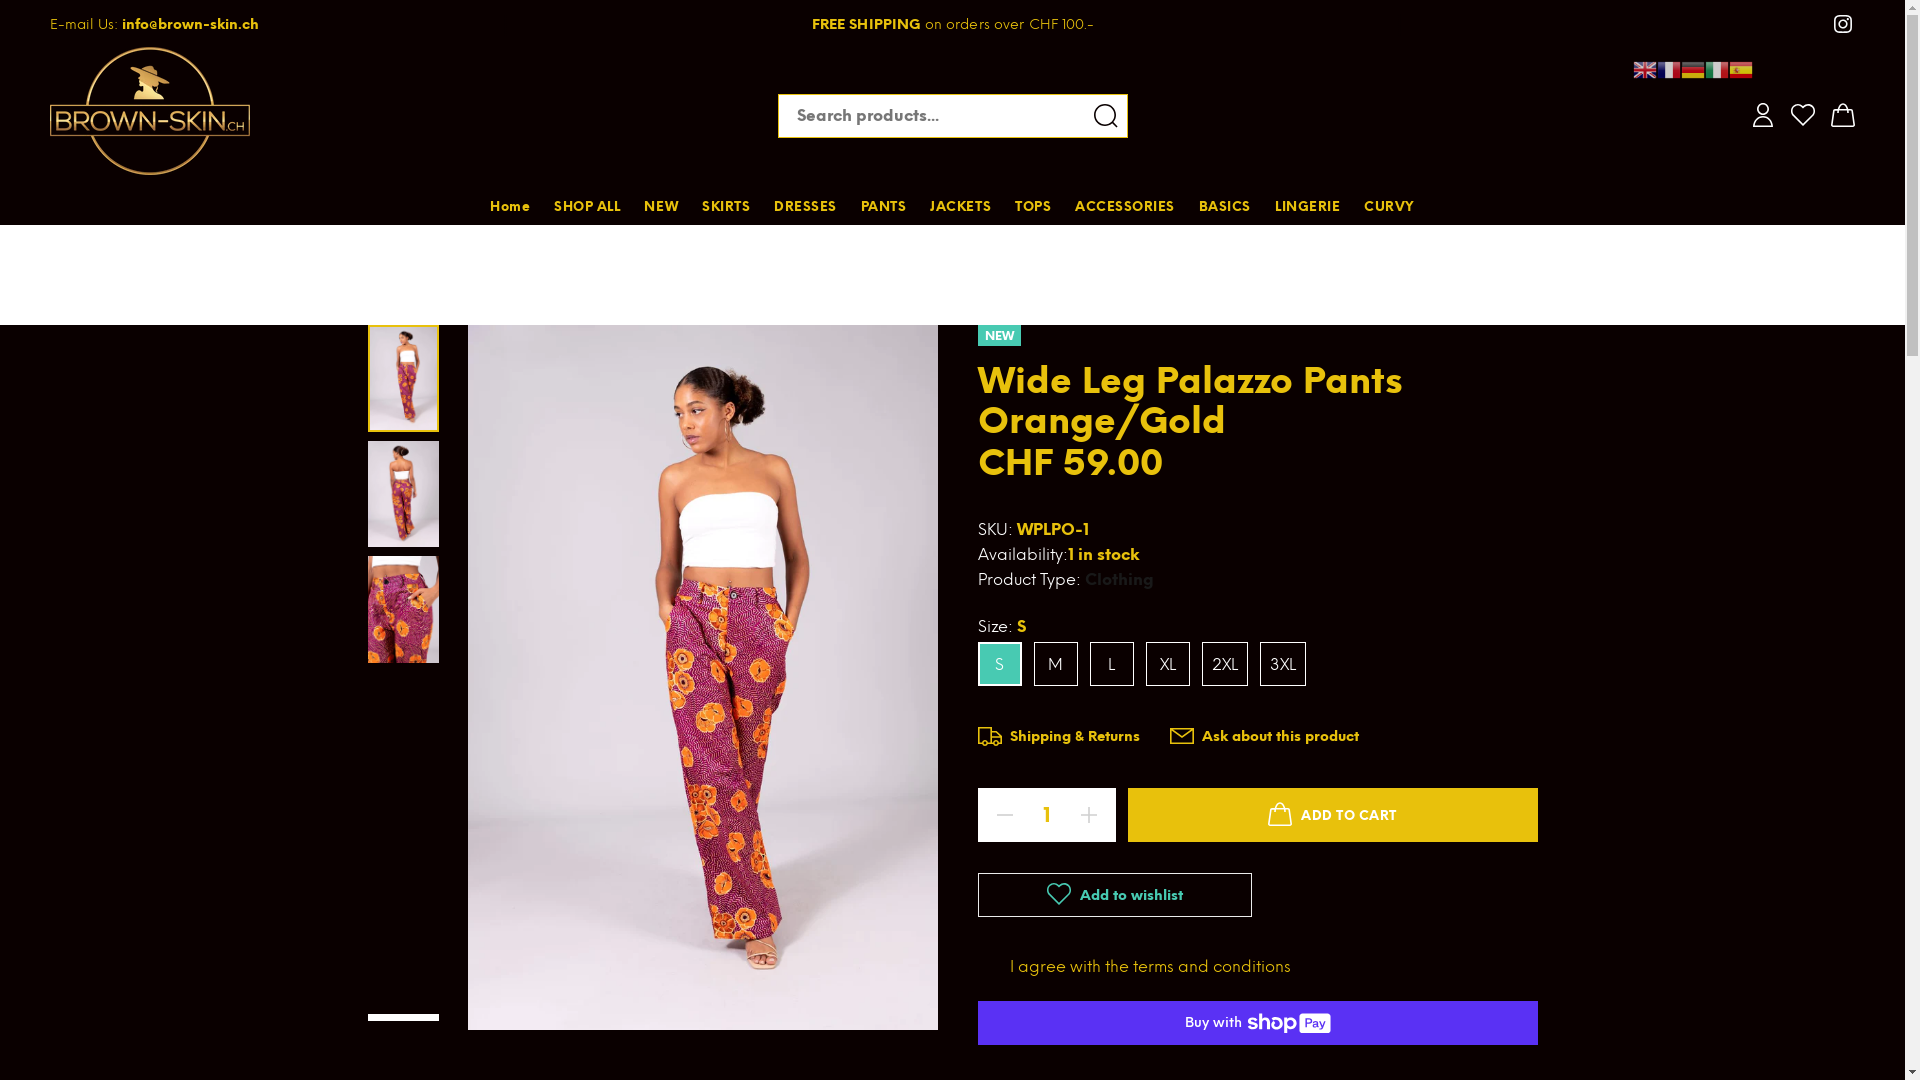 The width and height of the screenshot is (1920, 1080). Describe the element at coordinates (726, 206) in the screenshot. I see `SKIRTS` at that location.